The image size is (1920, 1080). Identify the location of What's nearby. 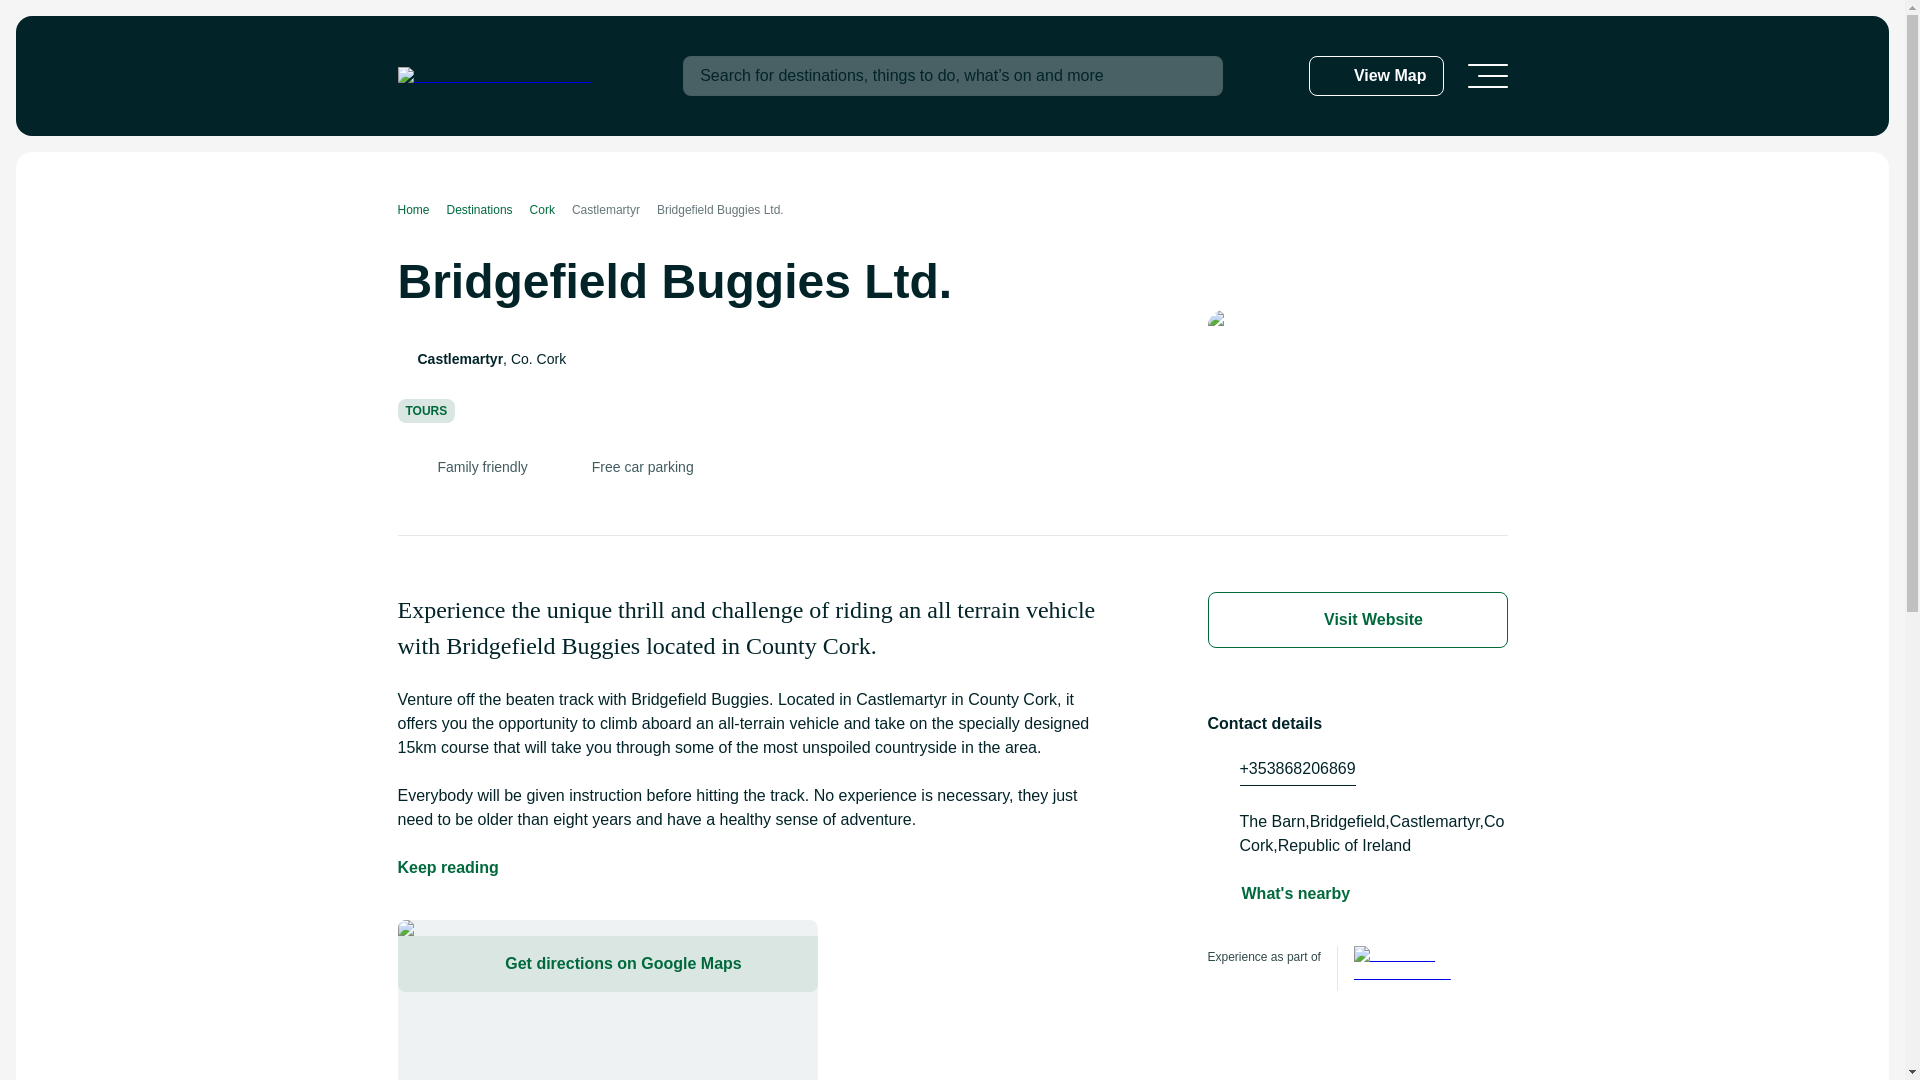
(1296, 894).